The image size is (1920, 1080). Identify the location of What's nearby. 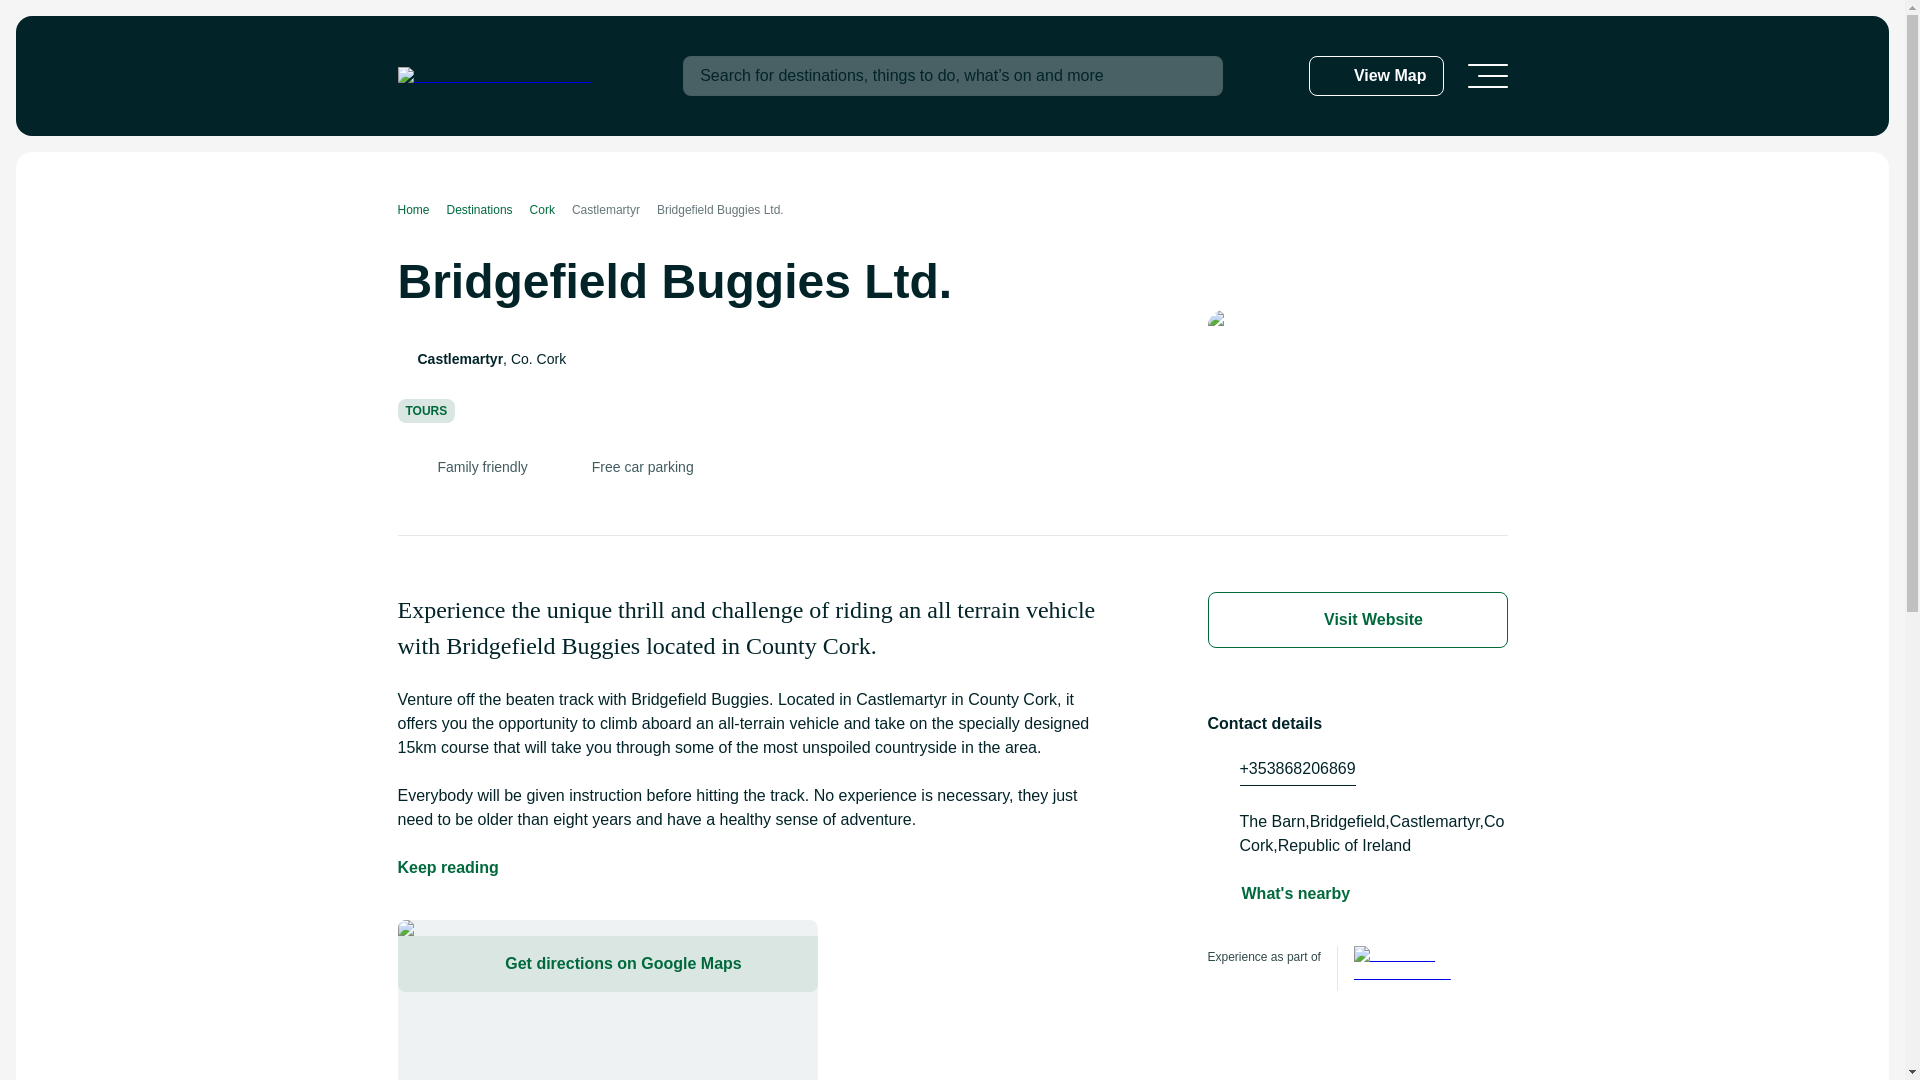
(1296, 894).